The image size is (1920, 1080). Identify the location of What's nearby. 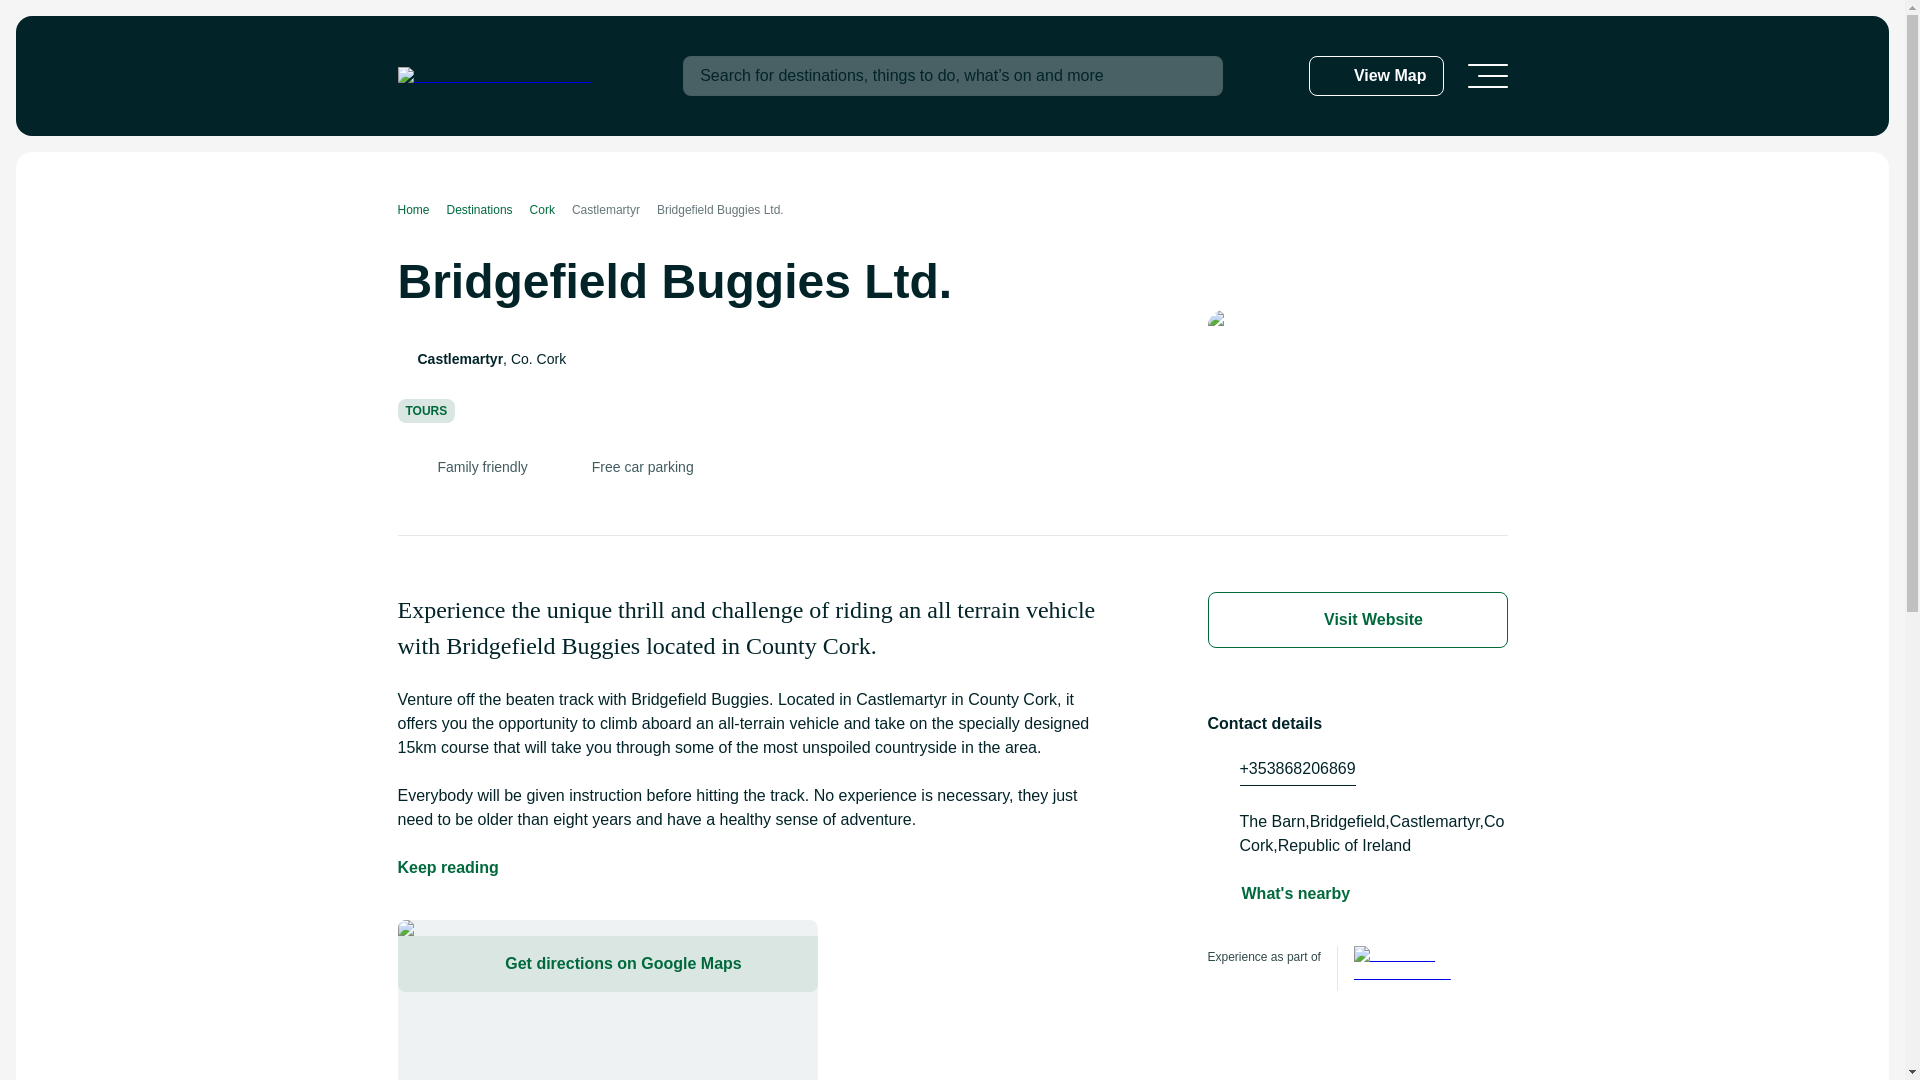
(1296, 894).